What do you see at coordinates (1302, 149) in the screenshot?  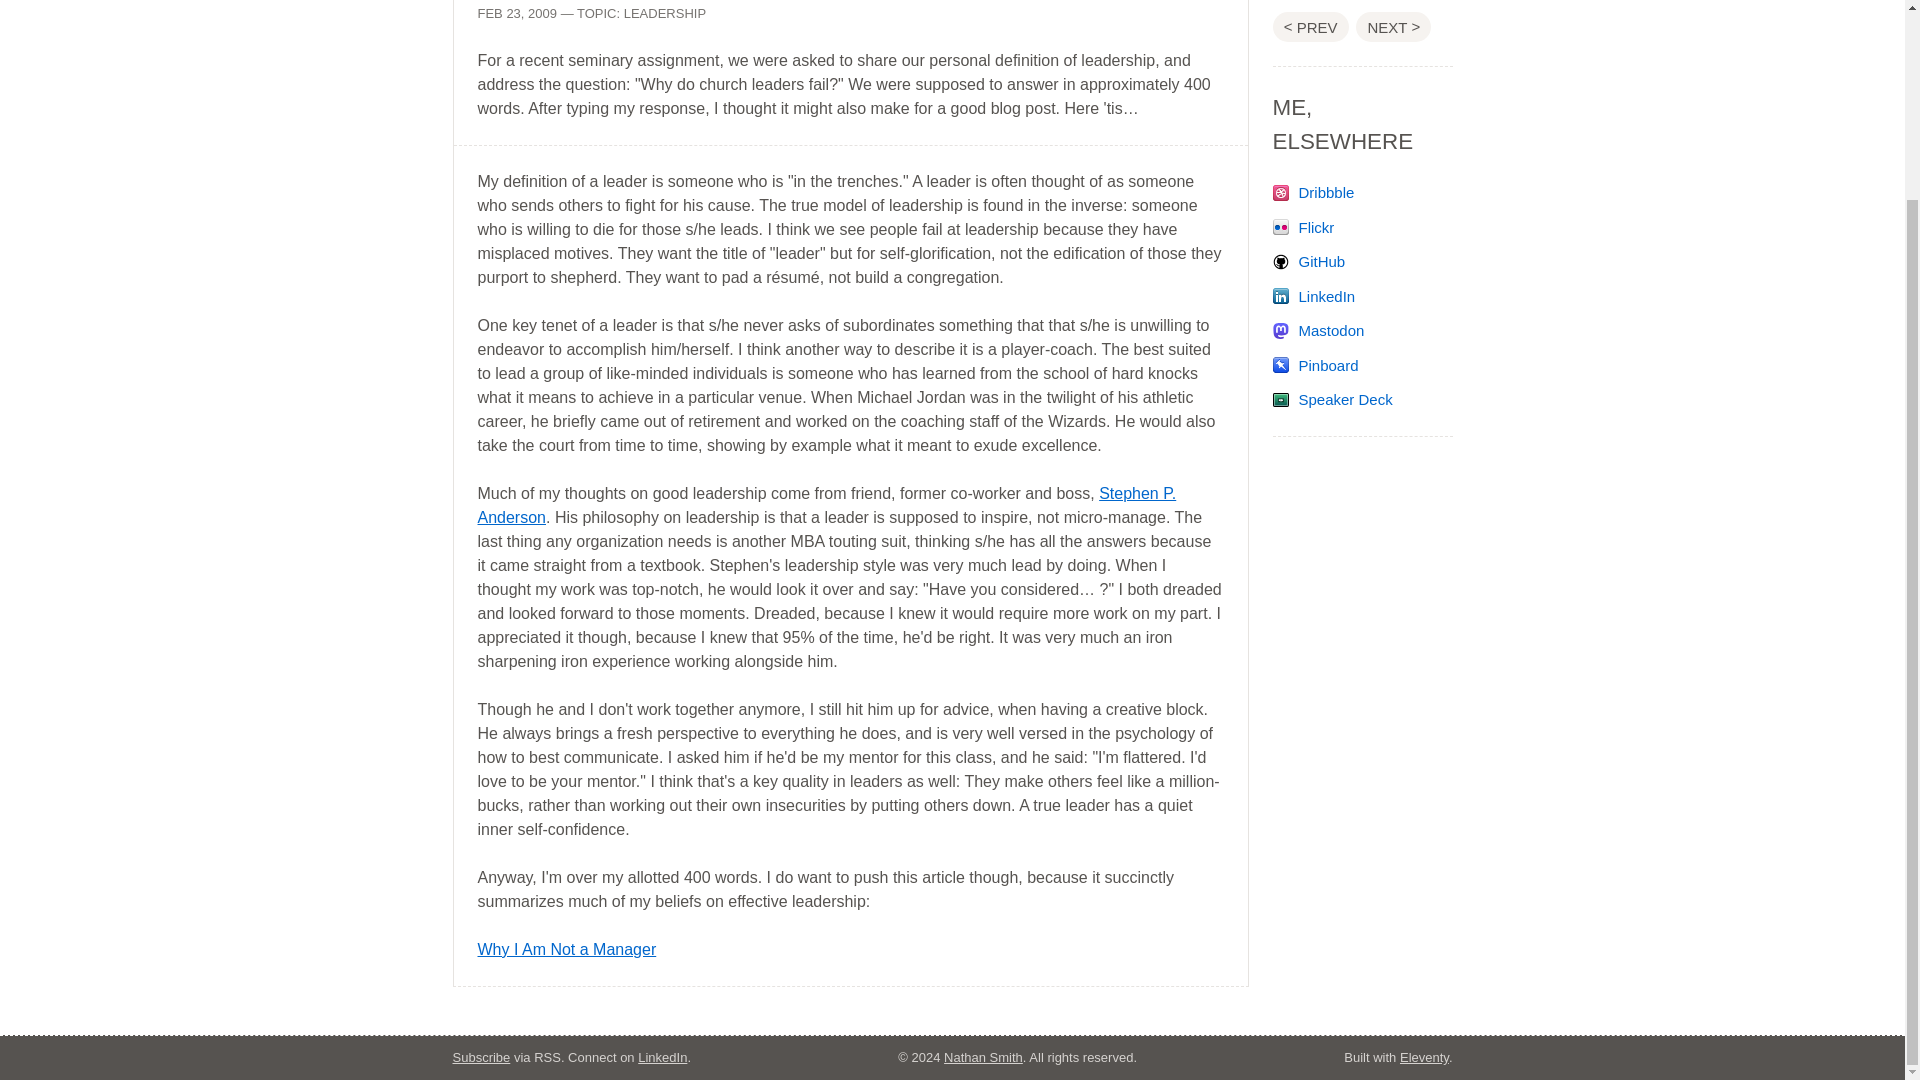 I see `Flickr` at bounding box center [1302, 149].